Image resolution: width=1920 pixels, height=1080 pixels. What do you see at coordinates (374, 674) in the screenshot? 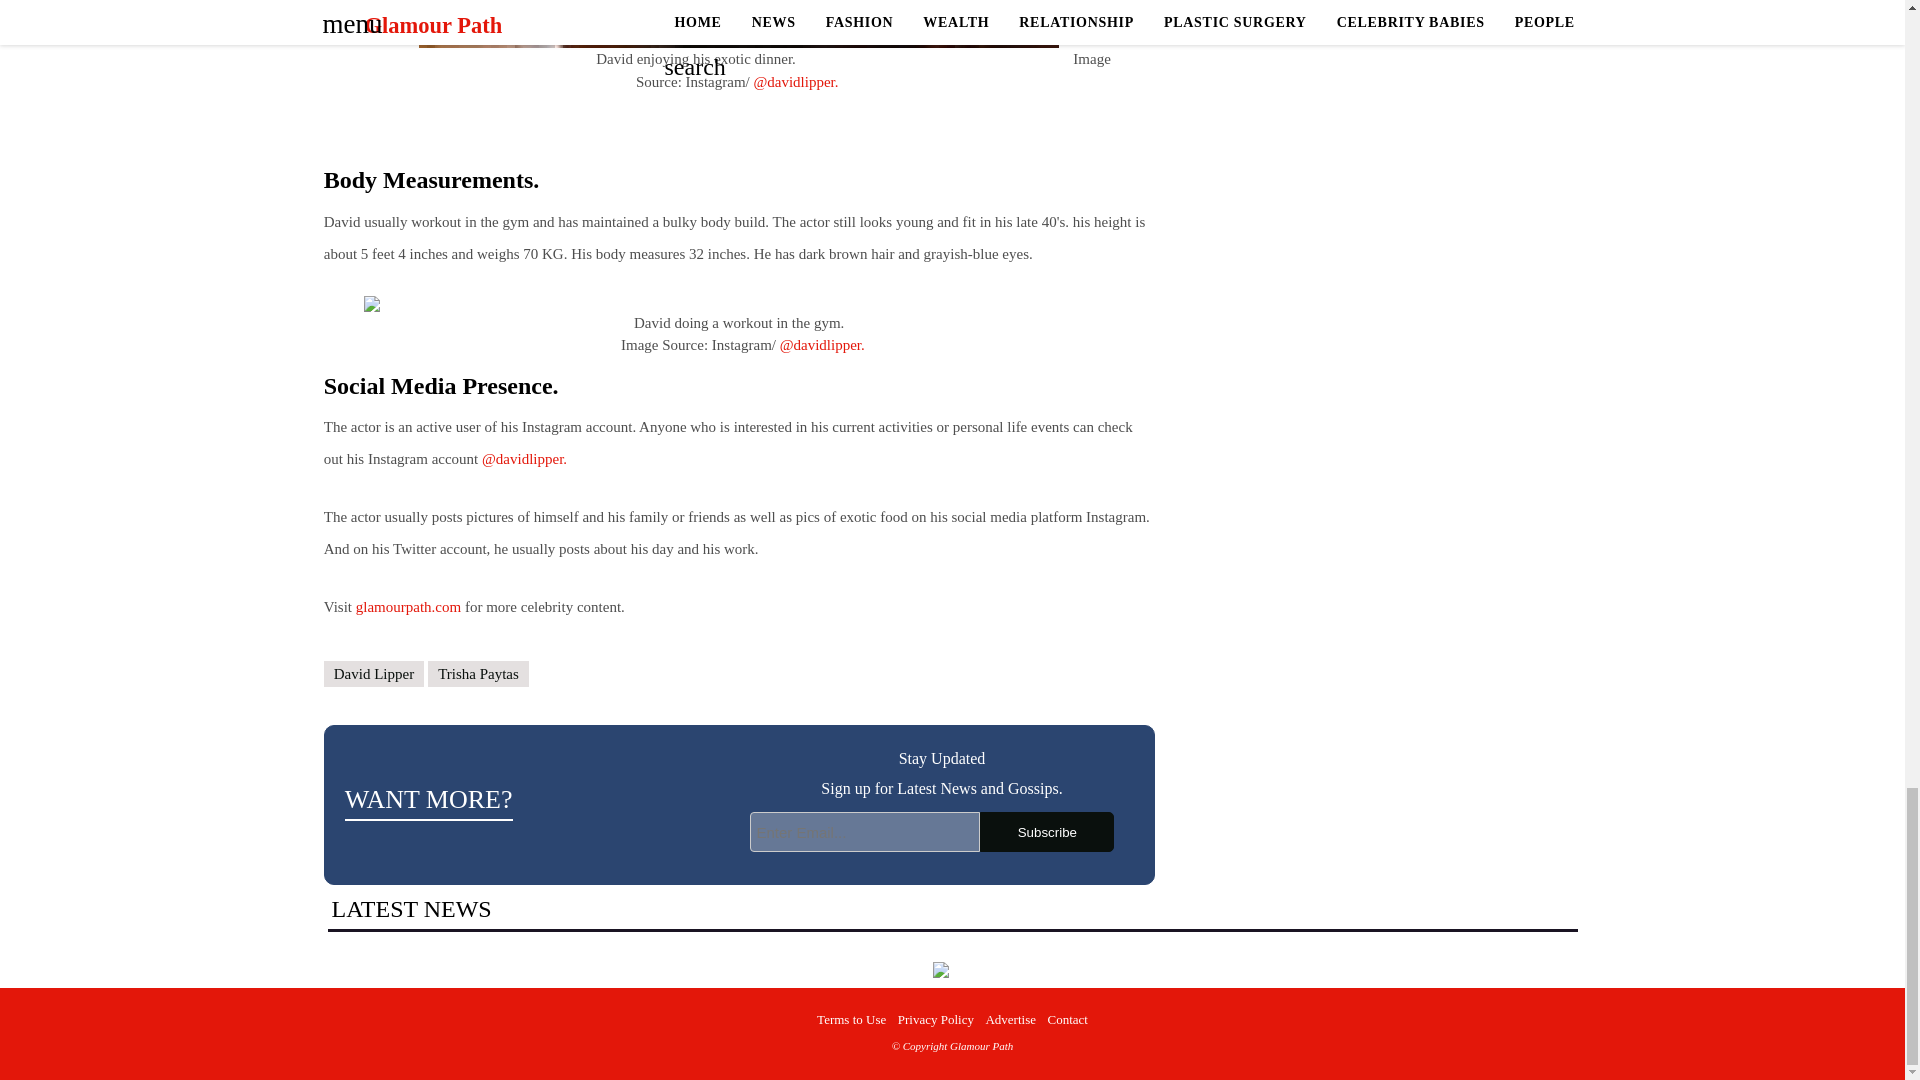
I see `David Lipper` at bounding box center [374, 674].